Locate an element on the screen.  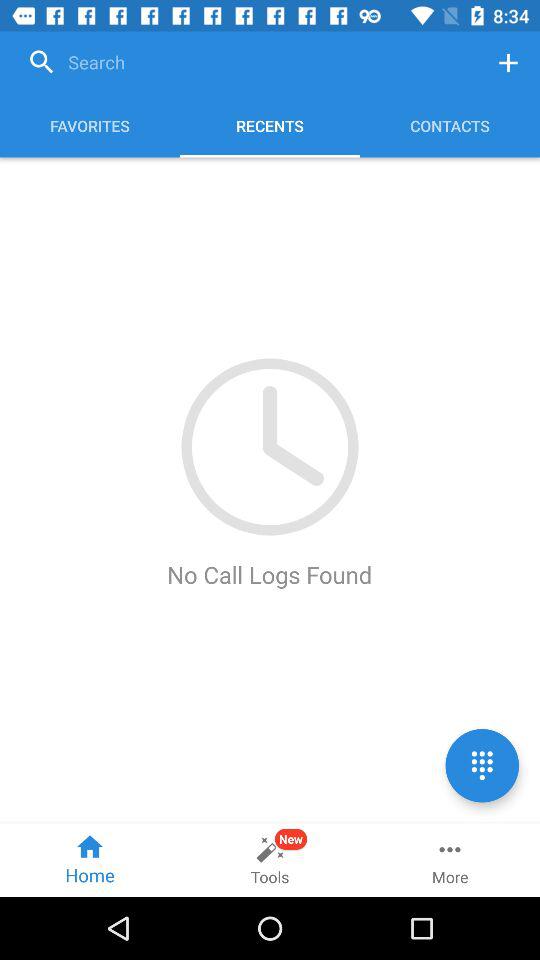
open menu is located at coordinates (508, 62).